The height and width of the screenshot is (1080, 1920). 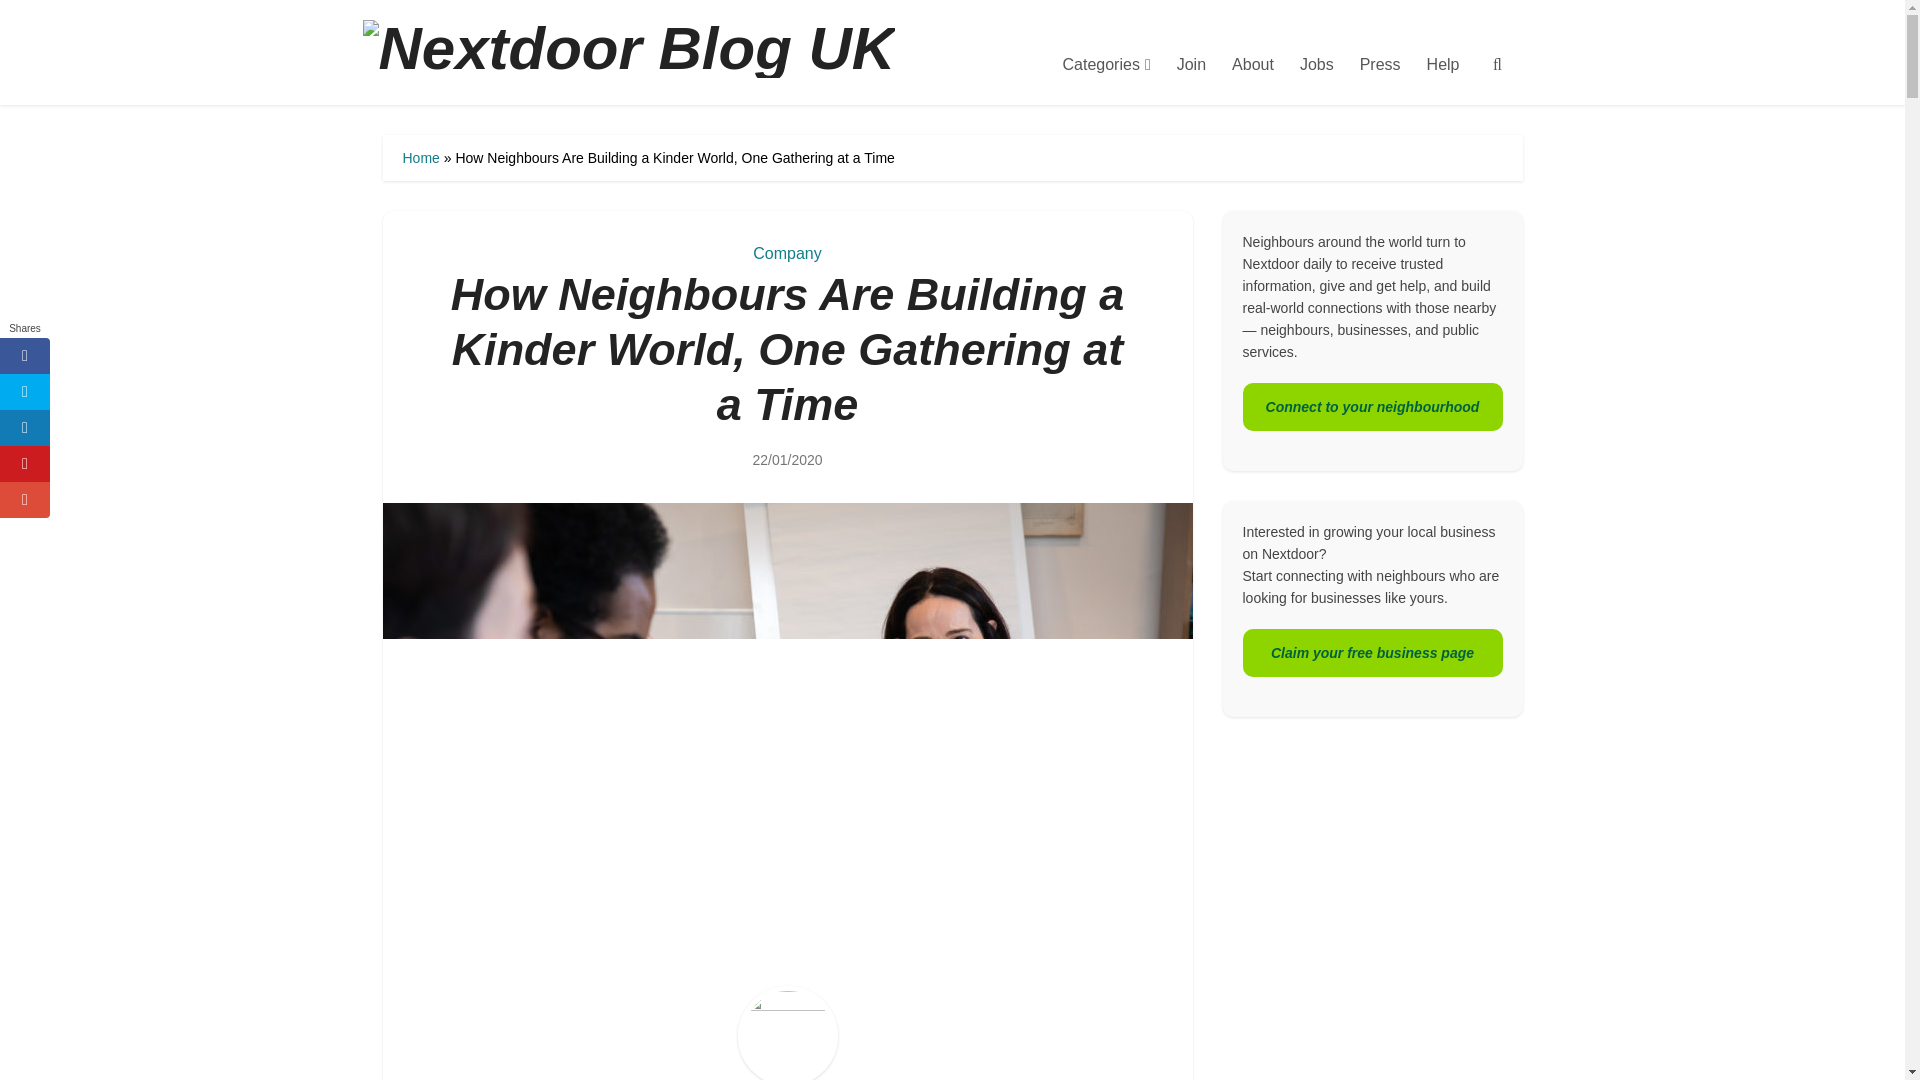 What do you see at coordinates (786, 254) in the screenshot?
I see `Company` at bounding box center [786, 254].